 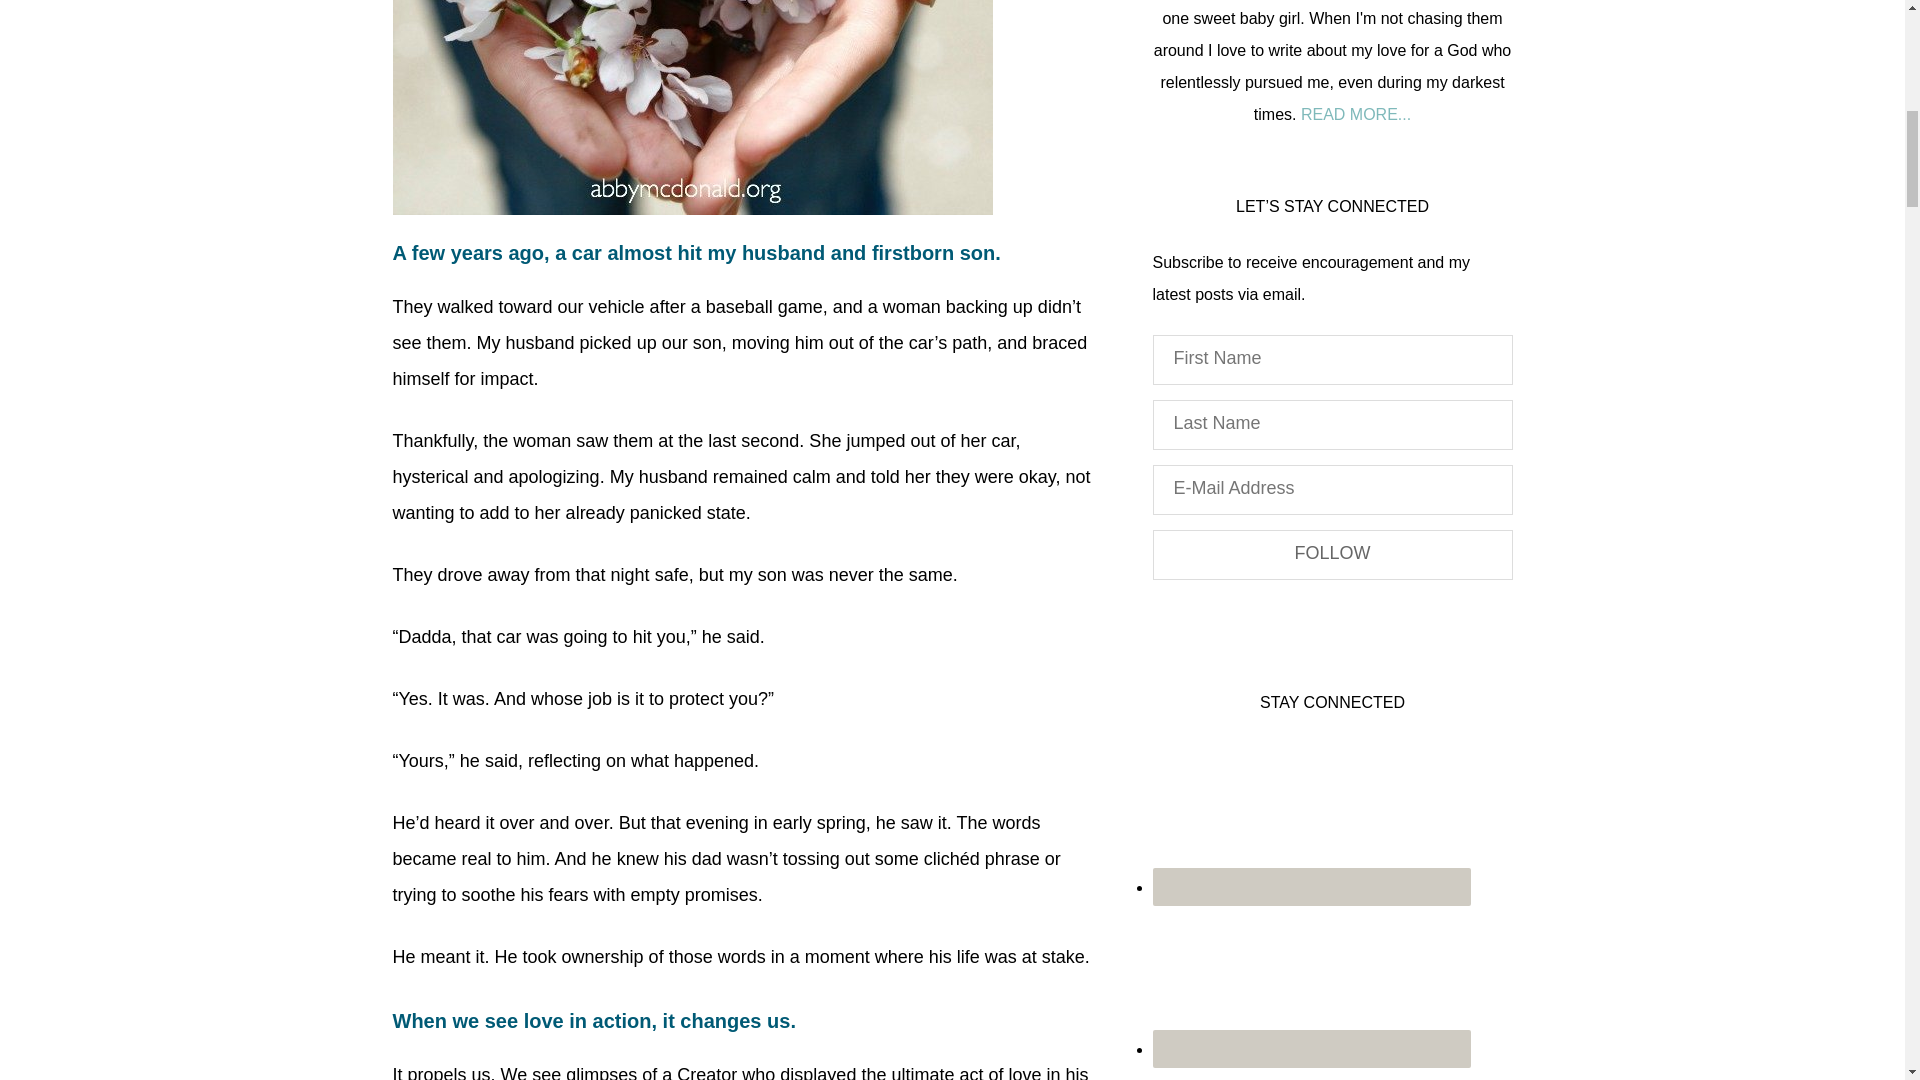 What do you see at coordinates (1311, 980) in the screenshot?
I see `Facebook` at bounding box center [1311, 980].